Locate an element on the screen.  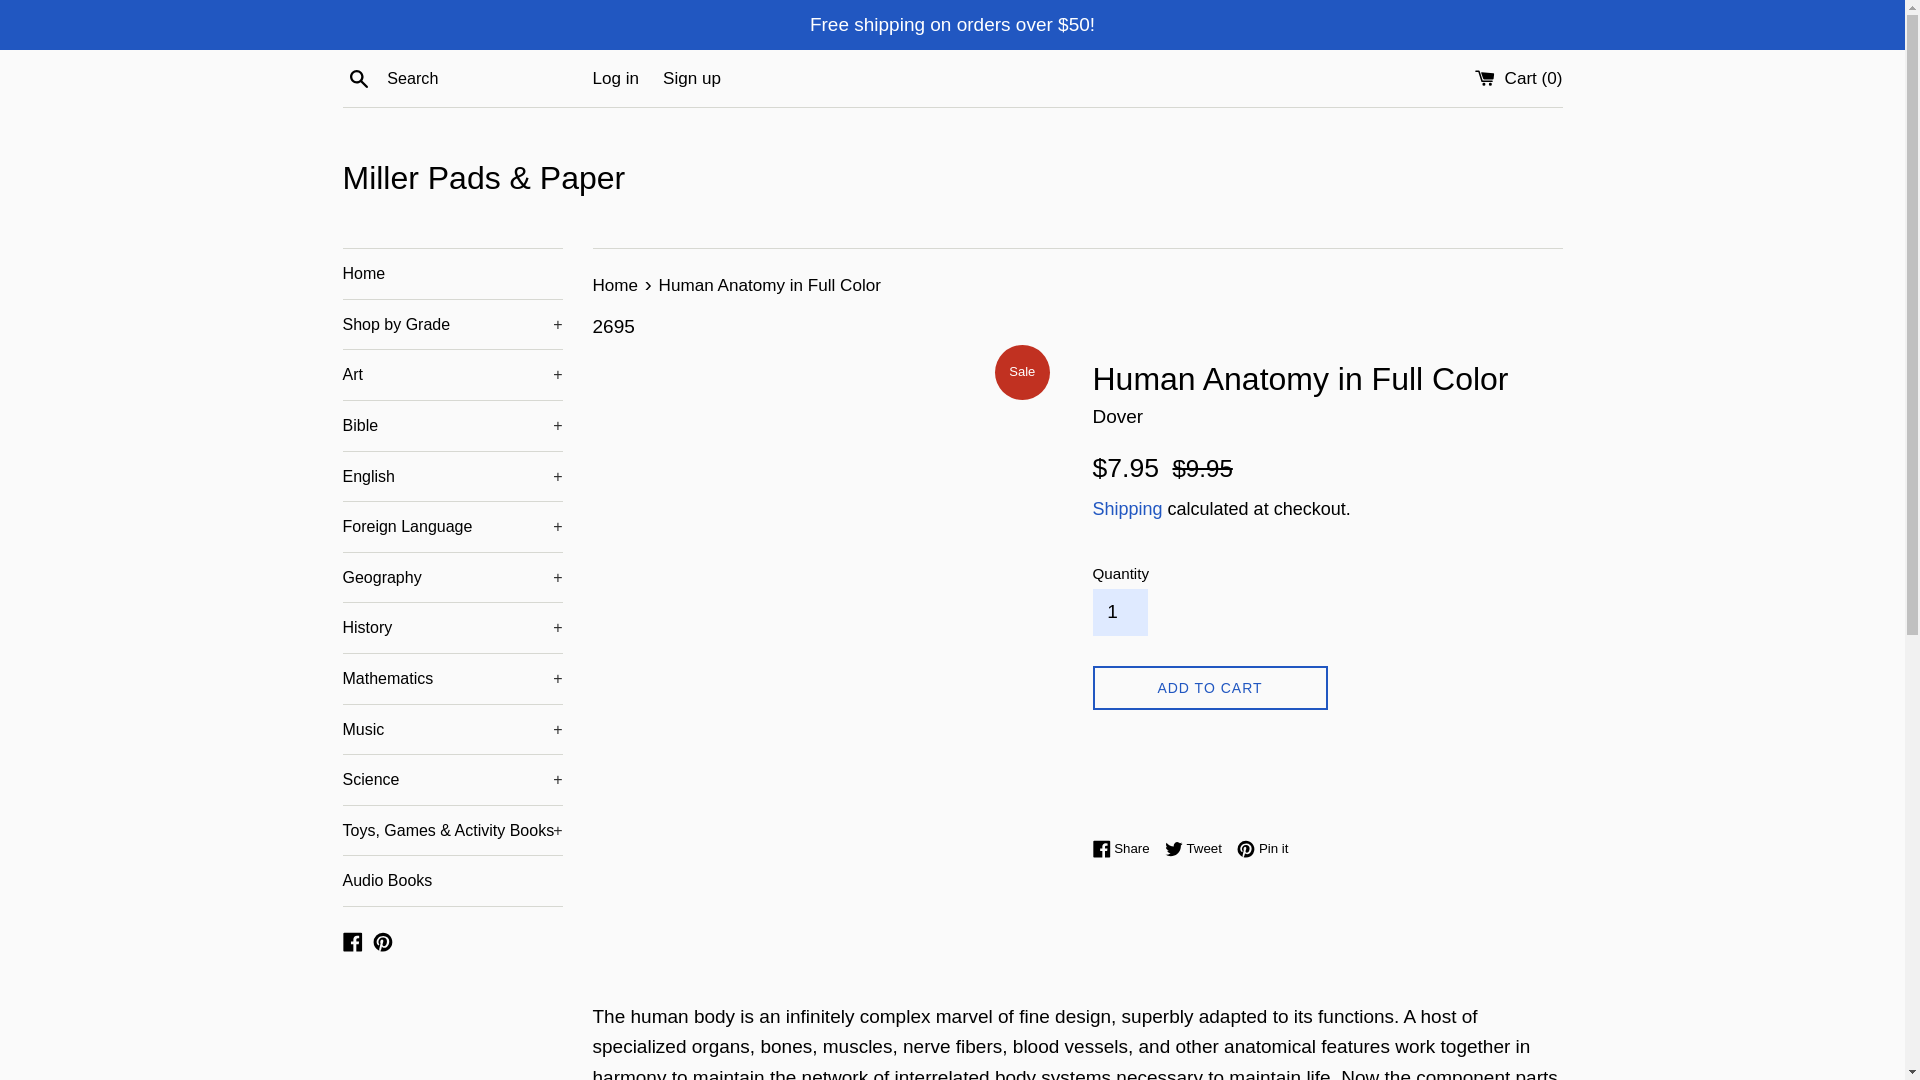
Back to the frontpage is located at coordinates (616, 285).